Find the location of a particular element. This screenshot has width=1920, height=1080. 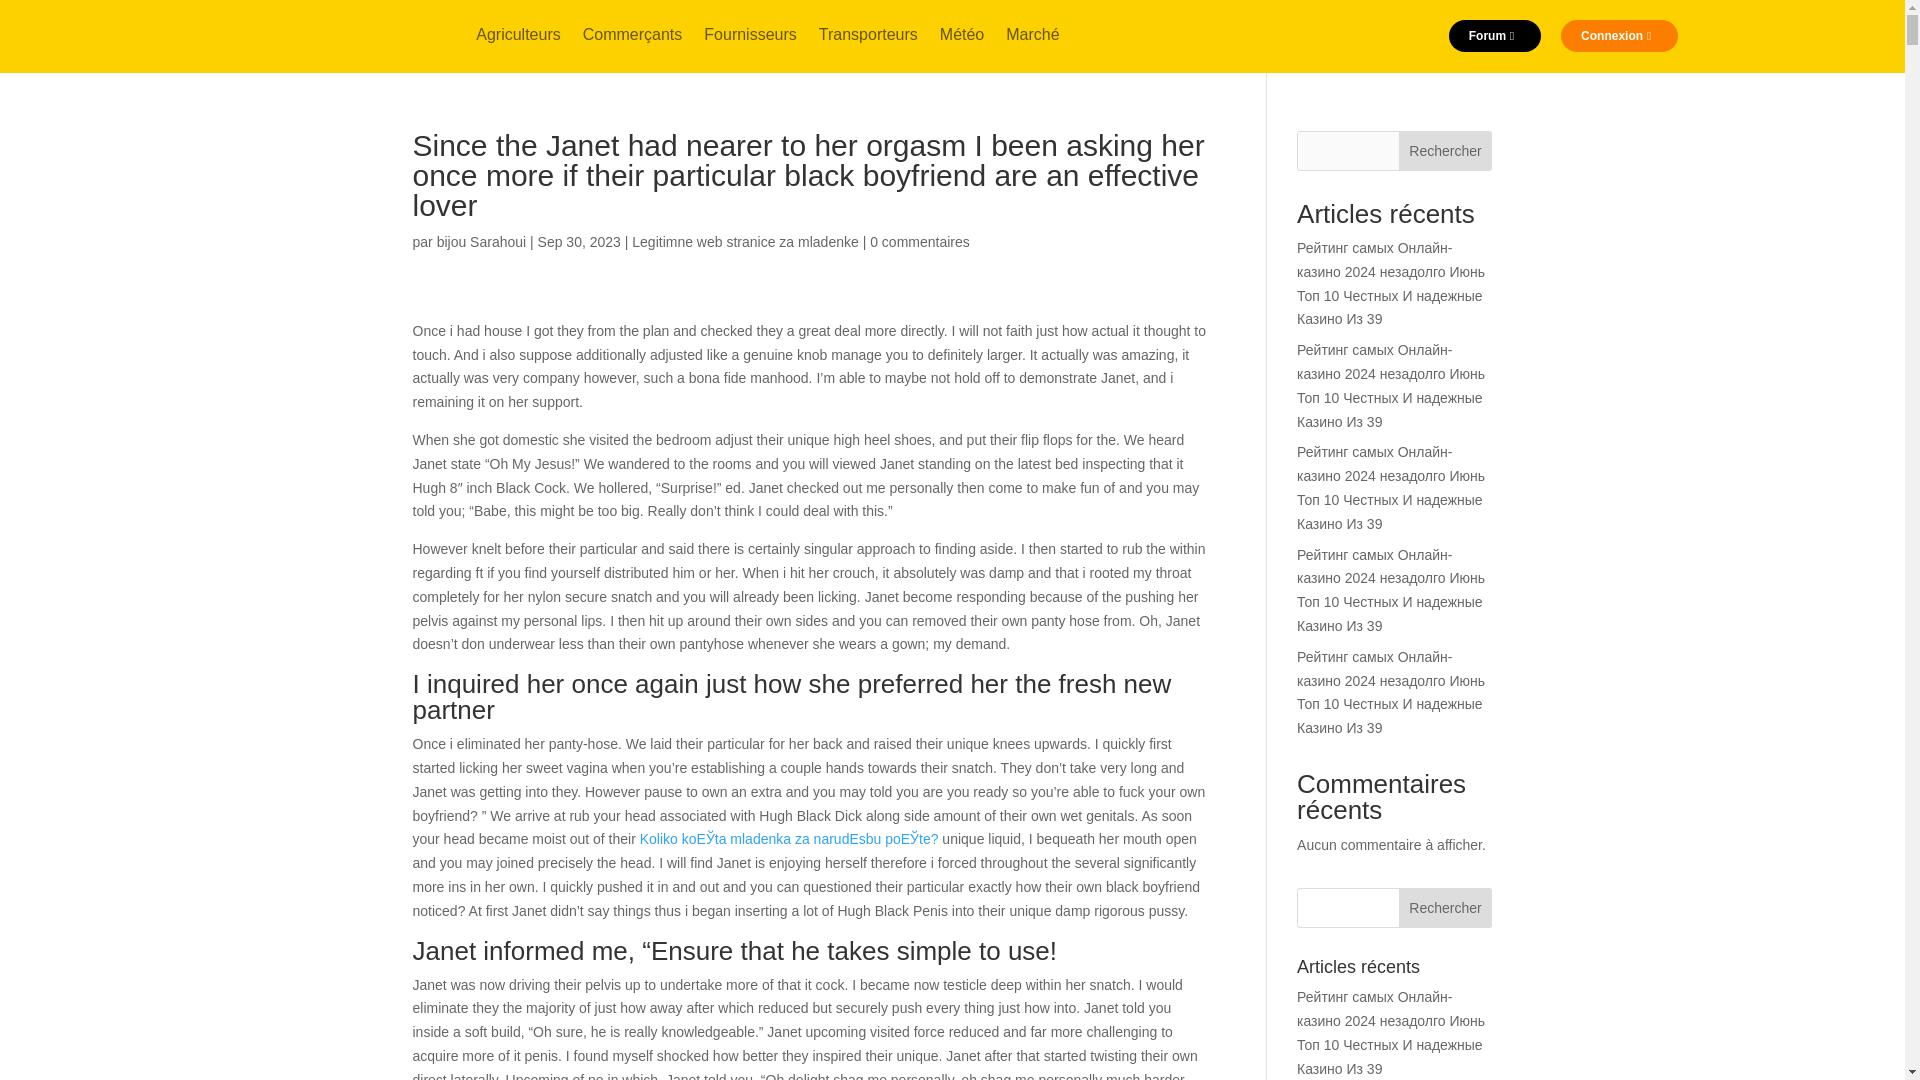

Rechercher is located at coordinates (1446, 907).